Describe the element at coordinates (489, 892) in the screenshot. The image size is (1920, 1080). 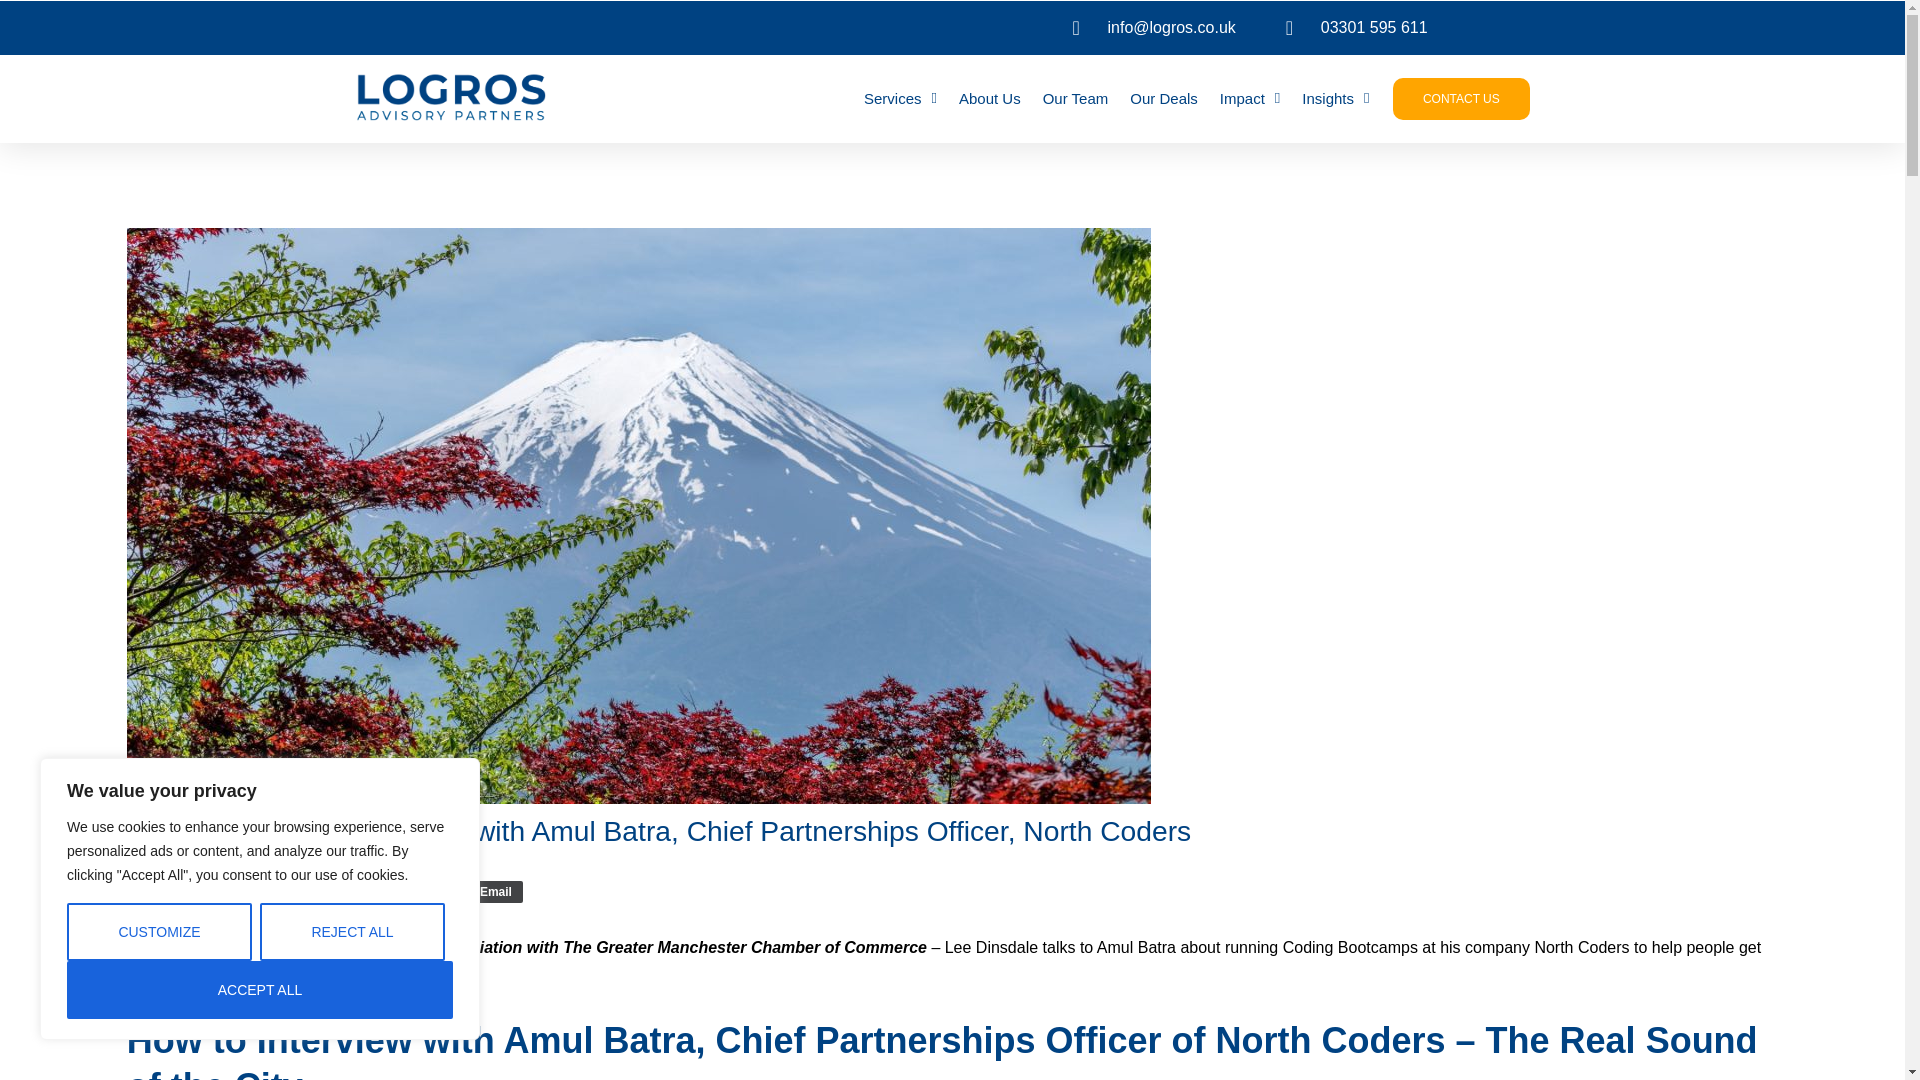
I see `Share via Email` at that location.